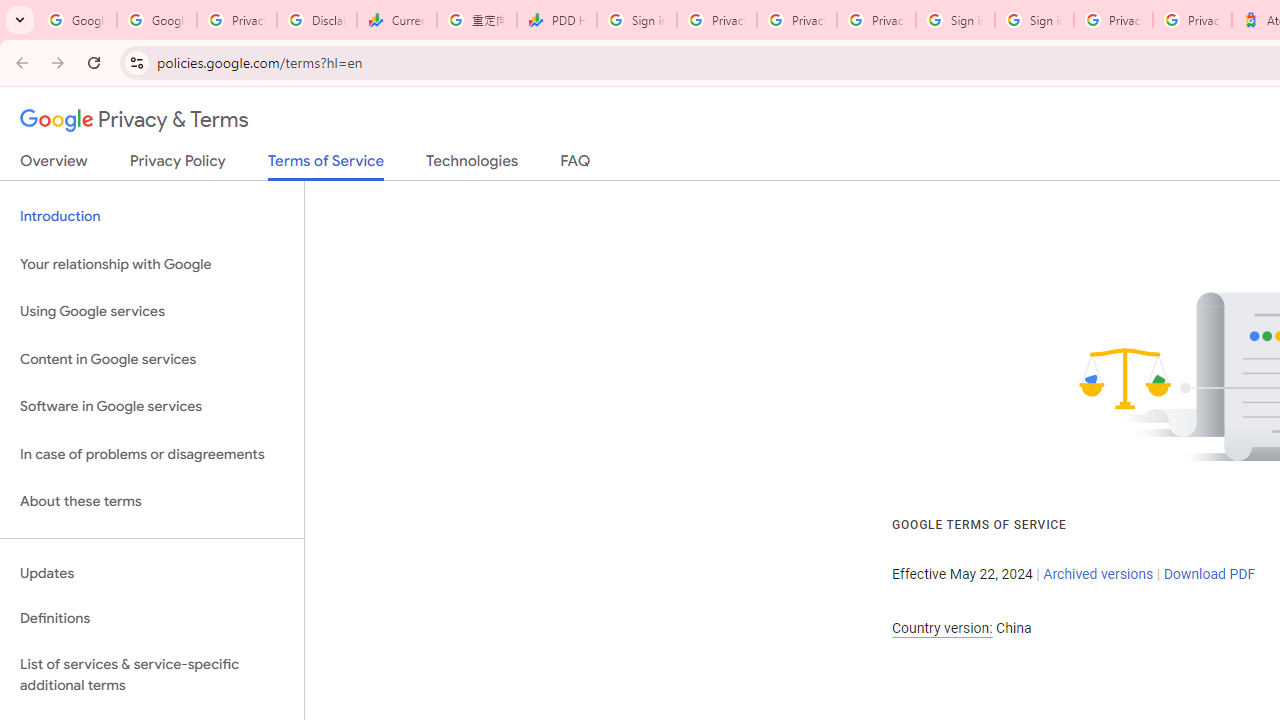 This screenshot has width=1280, height=720. Describe the element at coordinates (152, 407) in the screenshot. I see `Software in Google services` at that location.